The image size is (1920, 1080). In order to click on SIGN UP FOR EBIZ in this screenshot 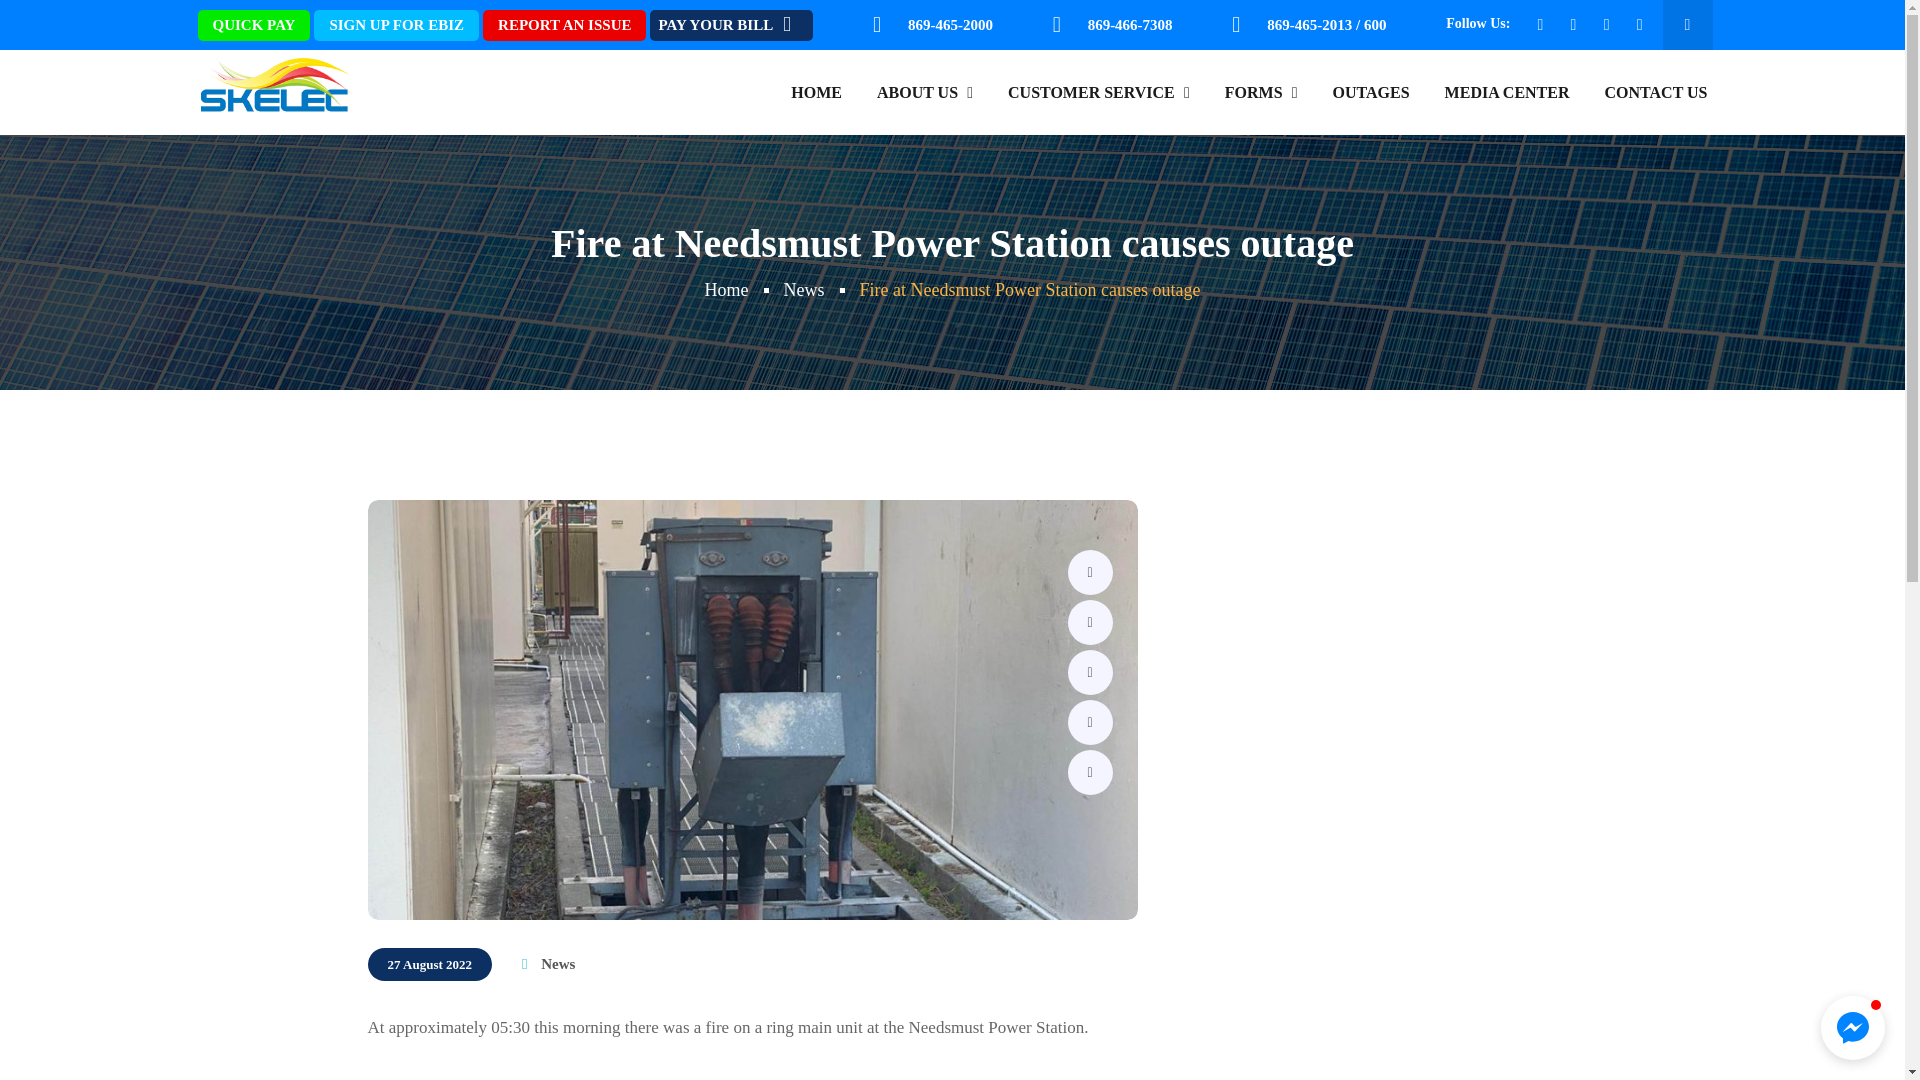, I will do `click(396, 25)`.